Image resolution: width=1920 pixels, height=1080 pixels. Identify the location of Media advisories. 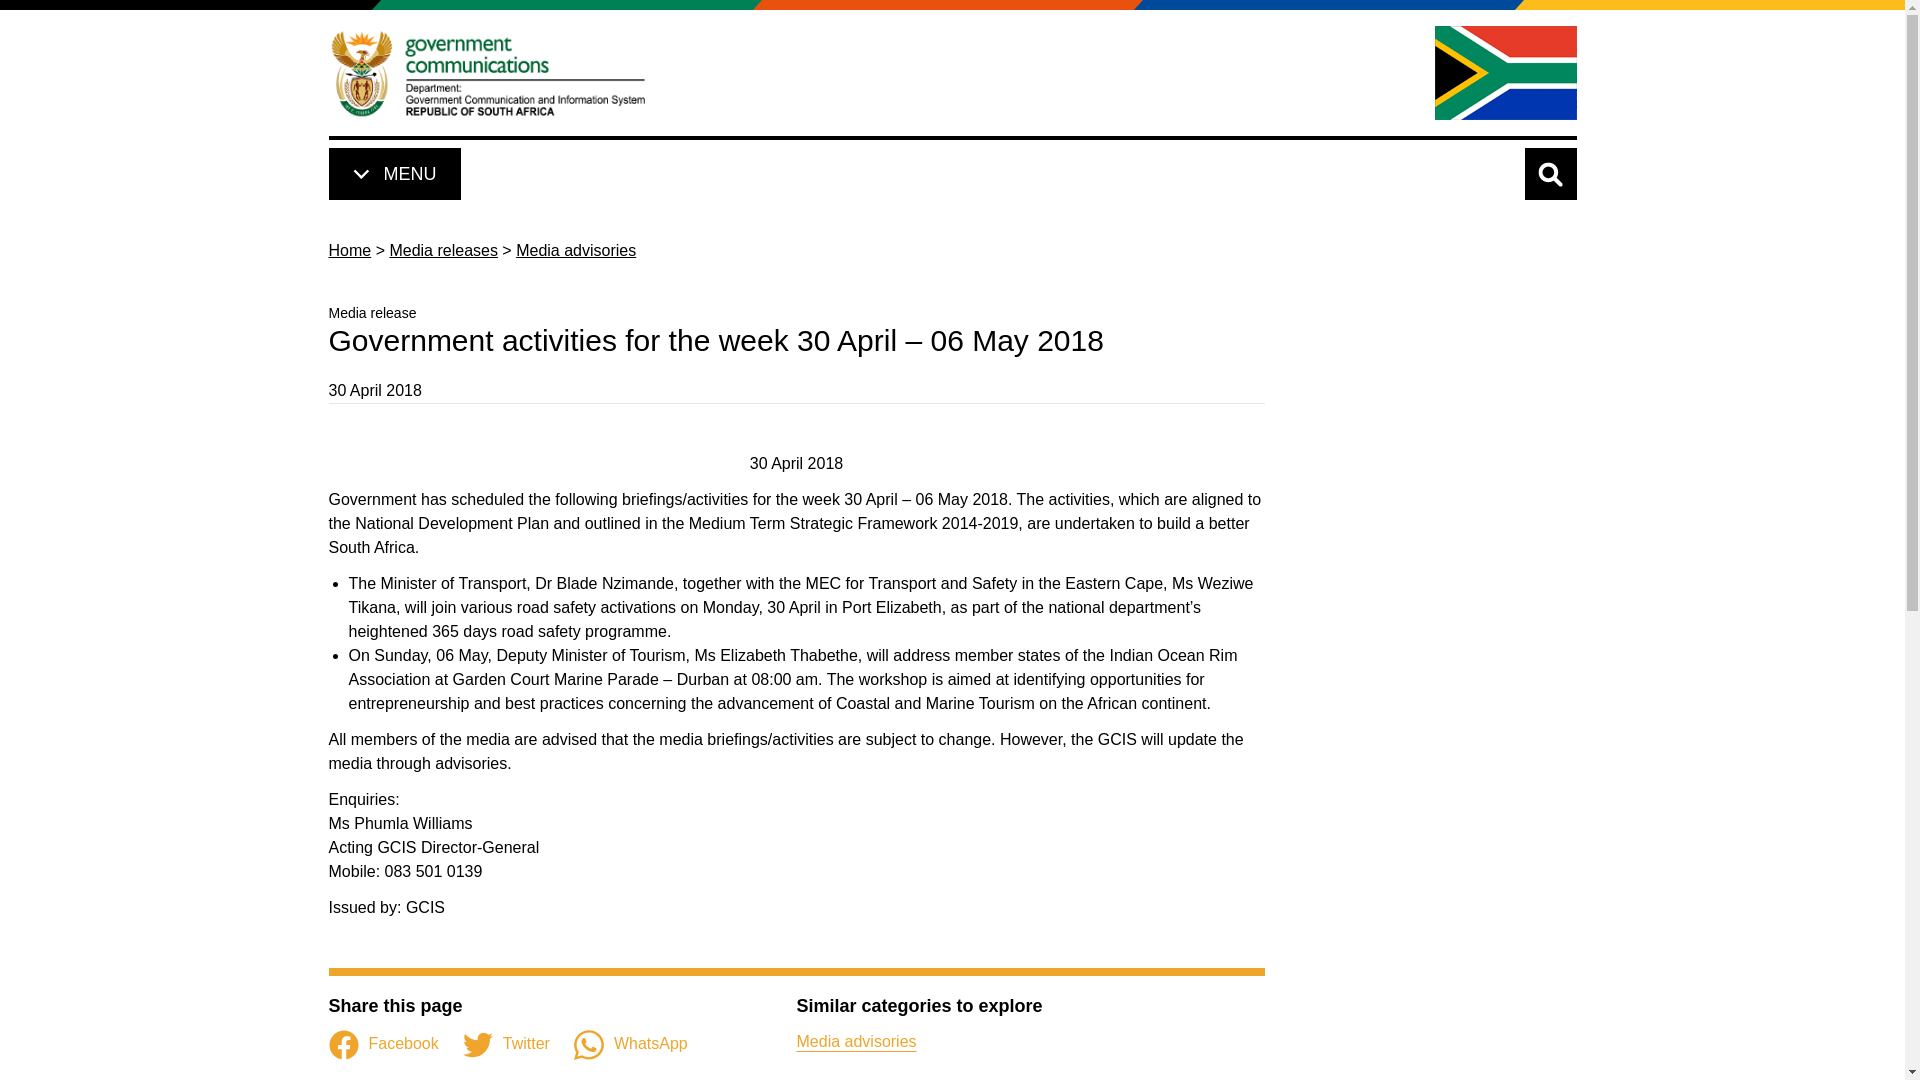
(856, 1040).